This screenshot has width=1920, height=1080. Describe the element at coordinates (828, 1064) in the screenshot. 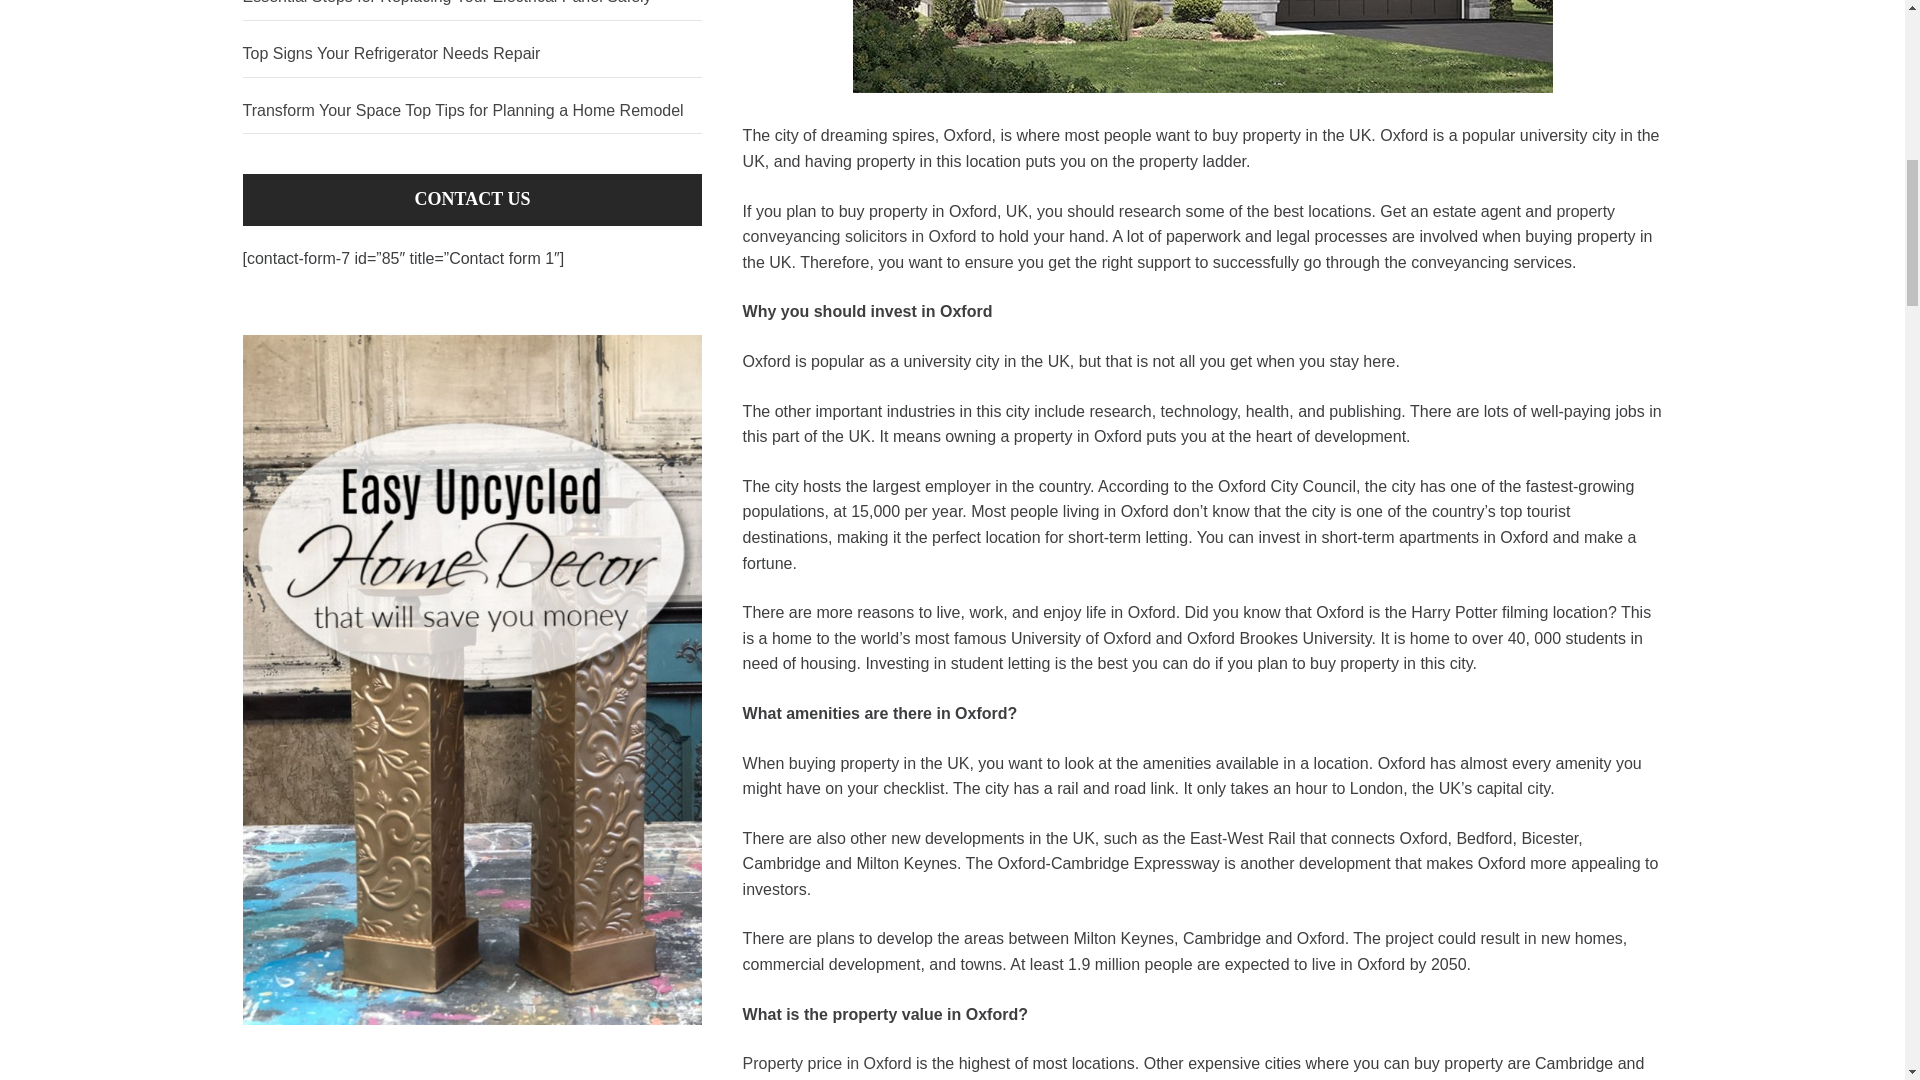

I see `Property price in Oxford` at that location.